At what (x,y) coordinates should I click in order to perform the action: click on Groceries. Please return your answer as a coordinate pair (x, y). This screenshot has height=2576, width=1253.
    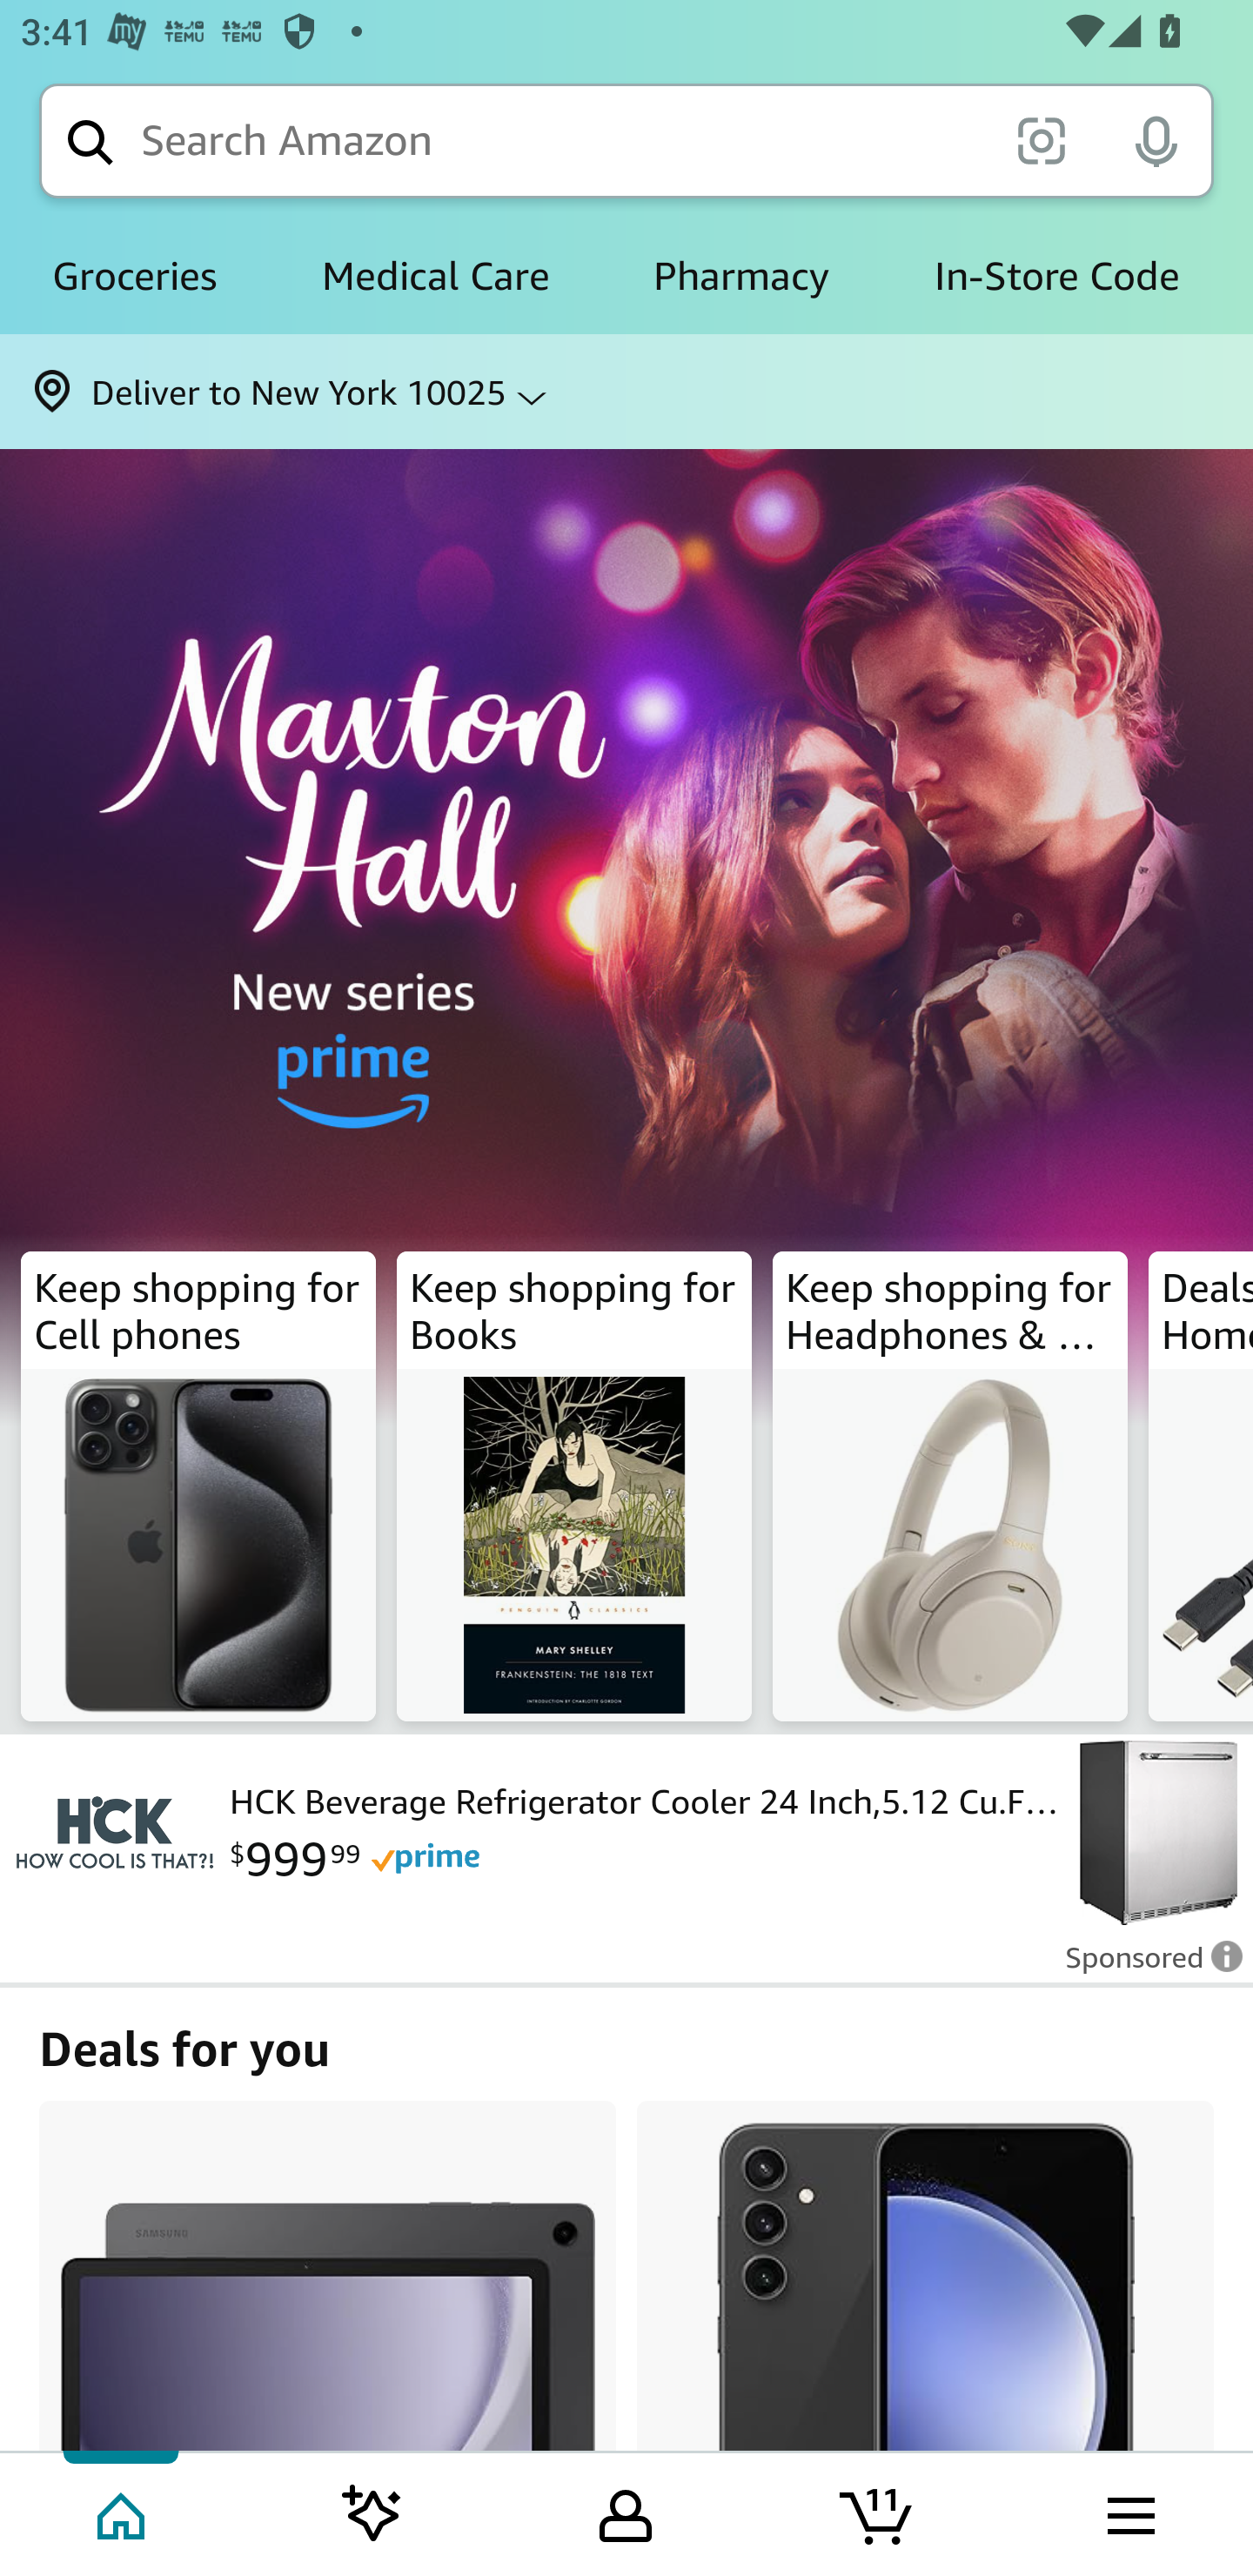
    Looking at the image, I should click on (134, 277).